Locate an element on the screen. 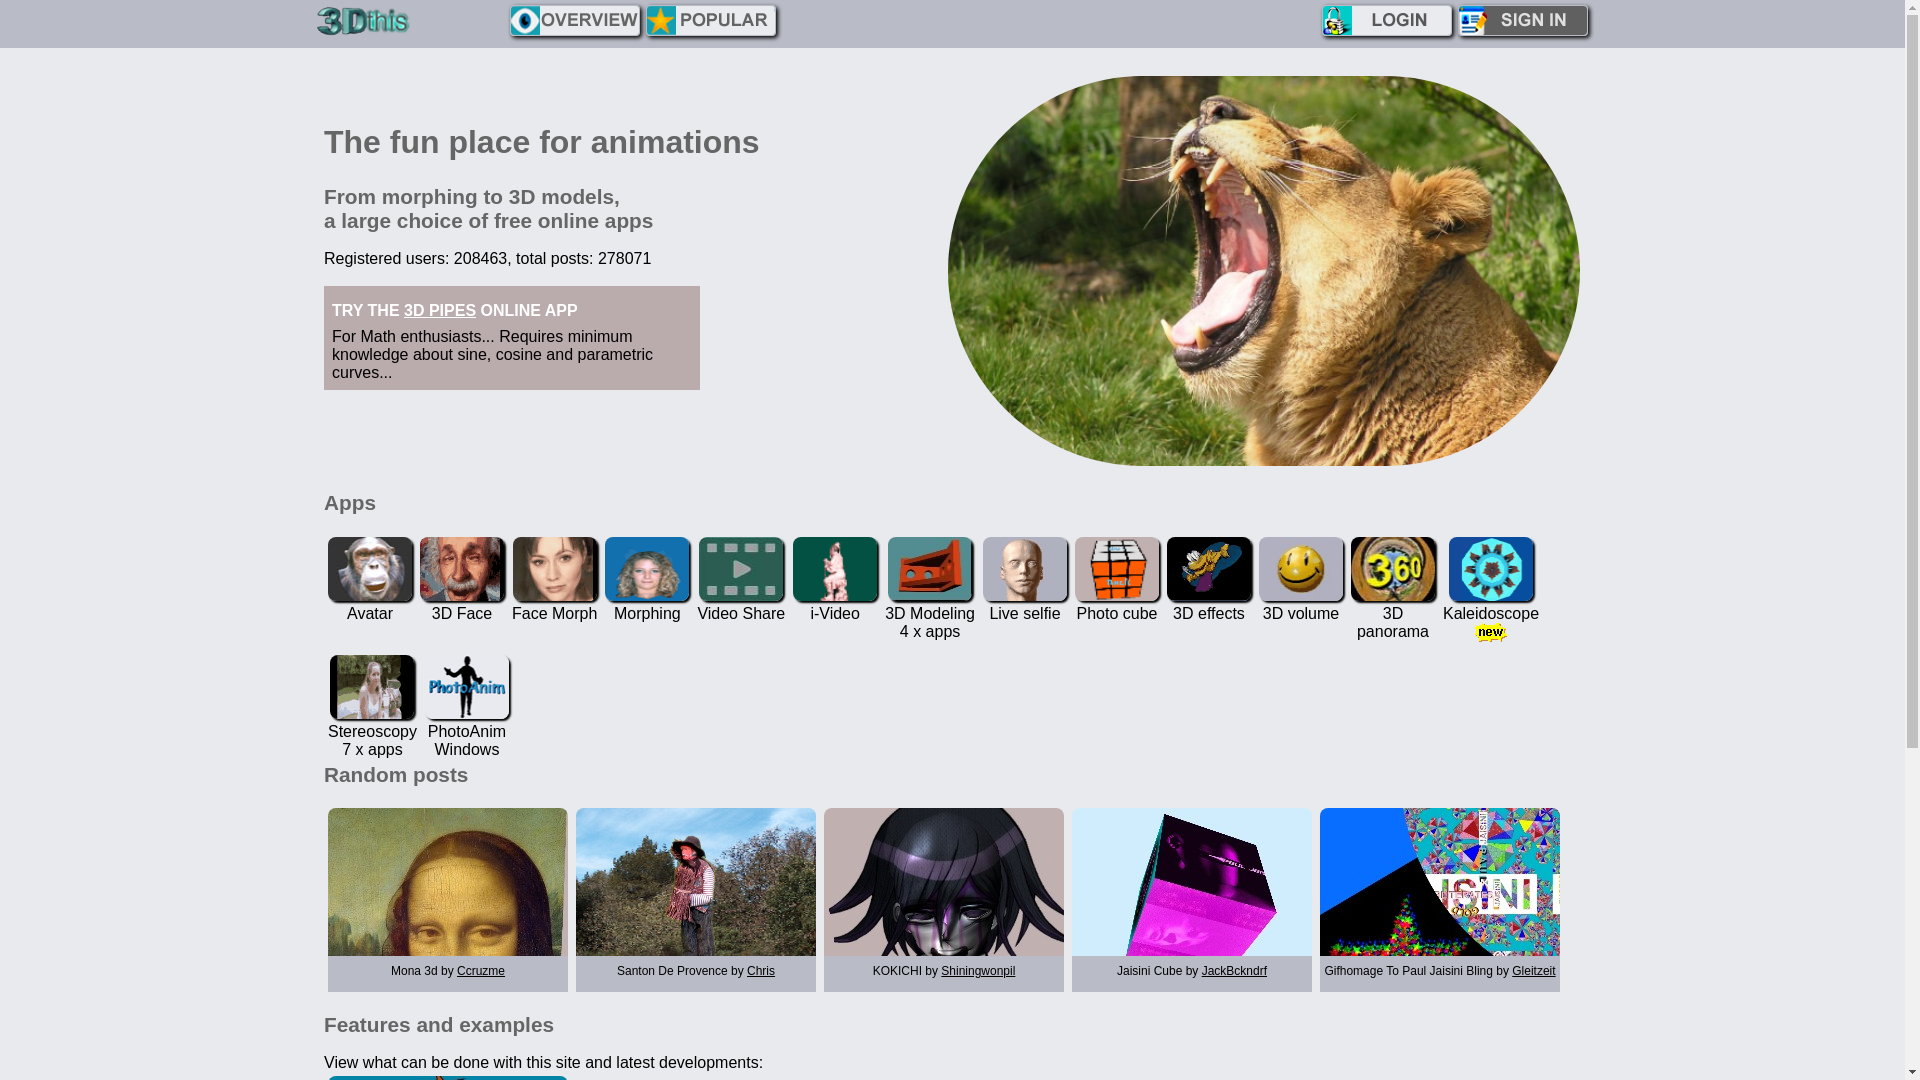  View Santon De Provence by Chris is located at coordinates (696, 898).